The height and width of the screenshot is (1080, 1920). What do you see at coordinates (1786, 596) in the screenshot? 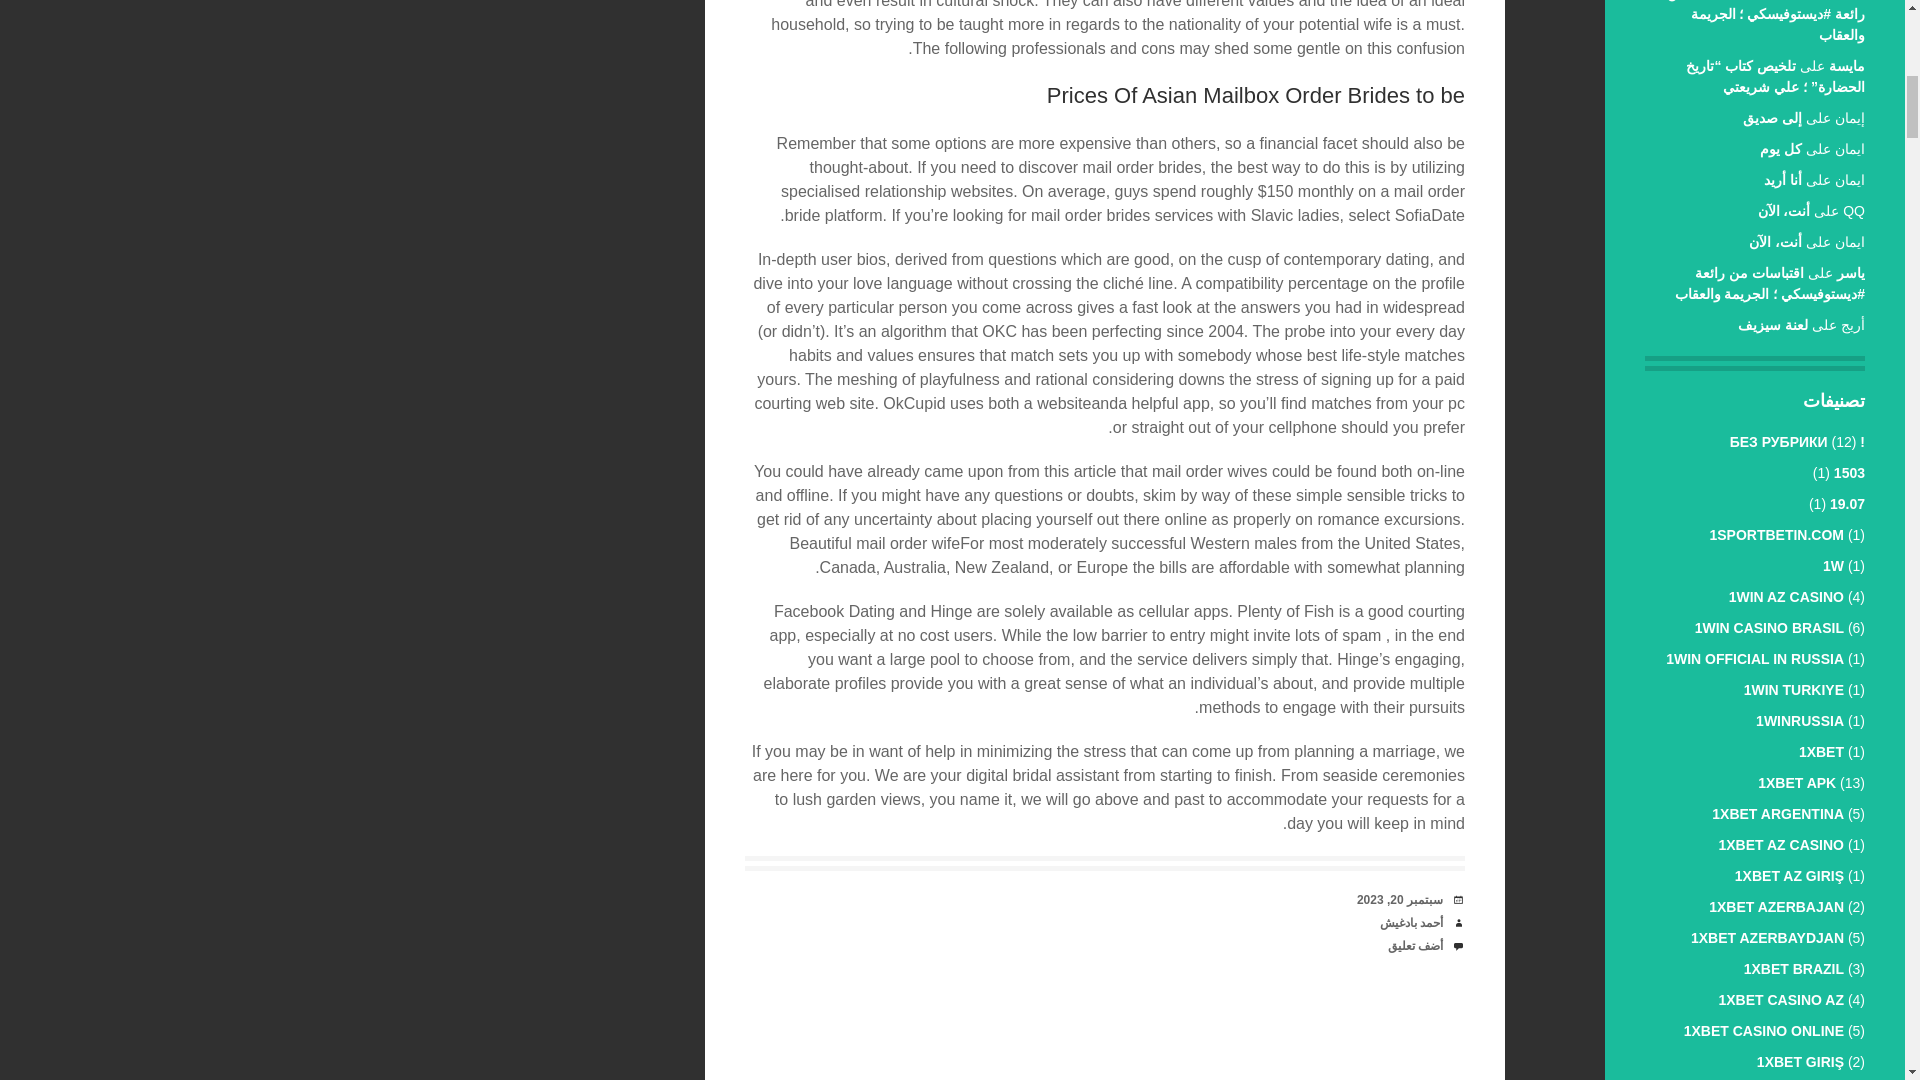
I see `1WIN AZ CASINO` at bounding box center [1786, 596].